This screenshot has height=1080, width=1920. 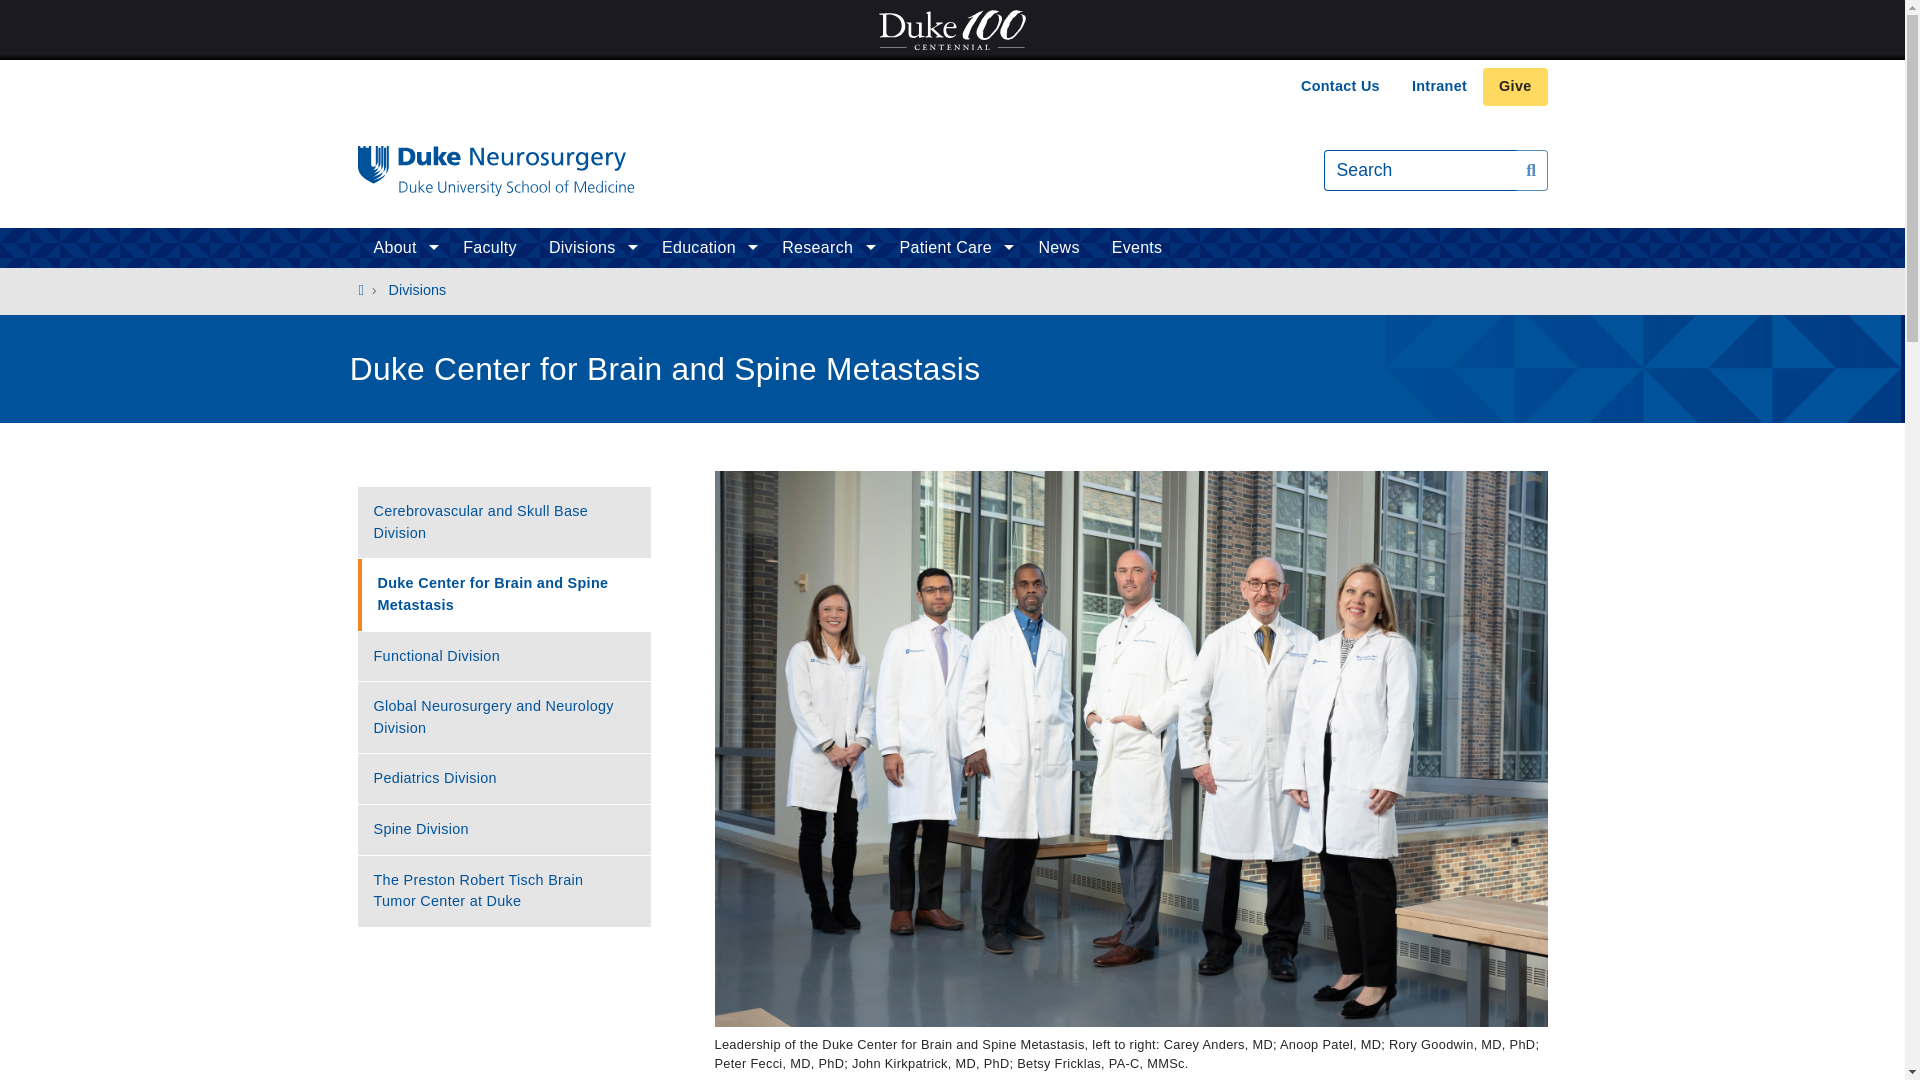 I want to click on Education, so click(x=706, y=247).